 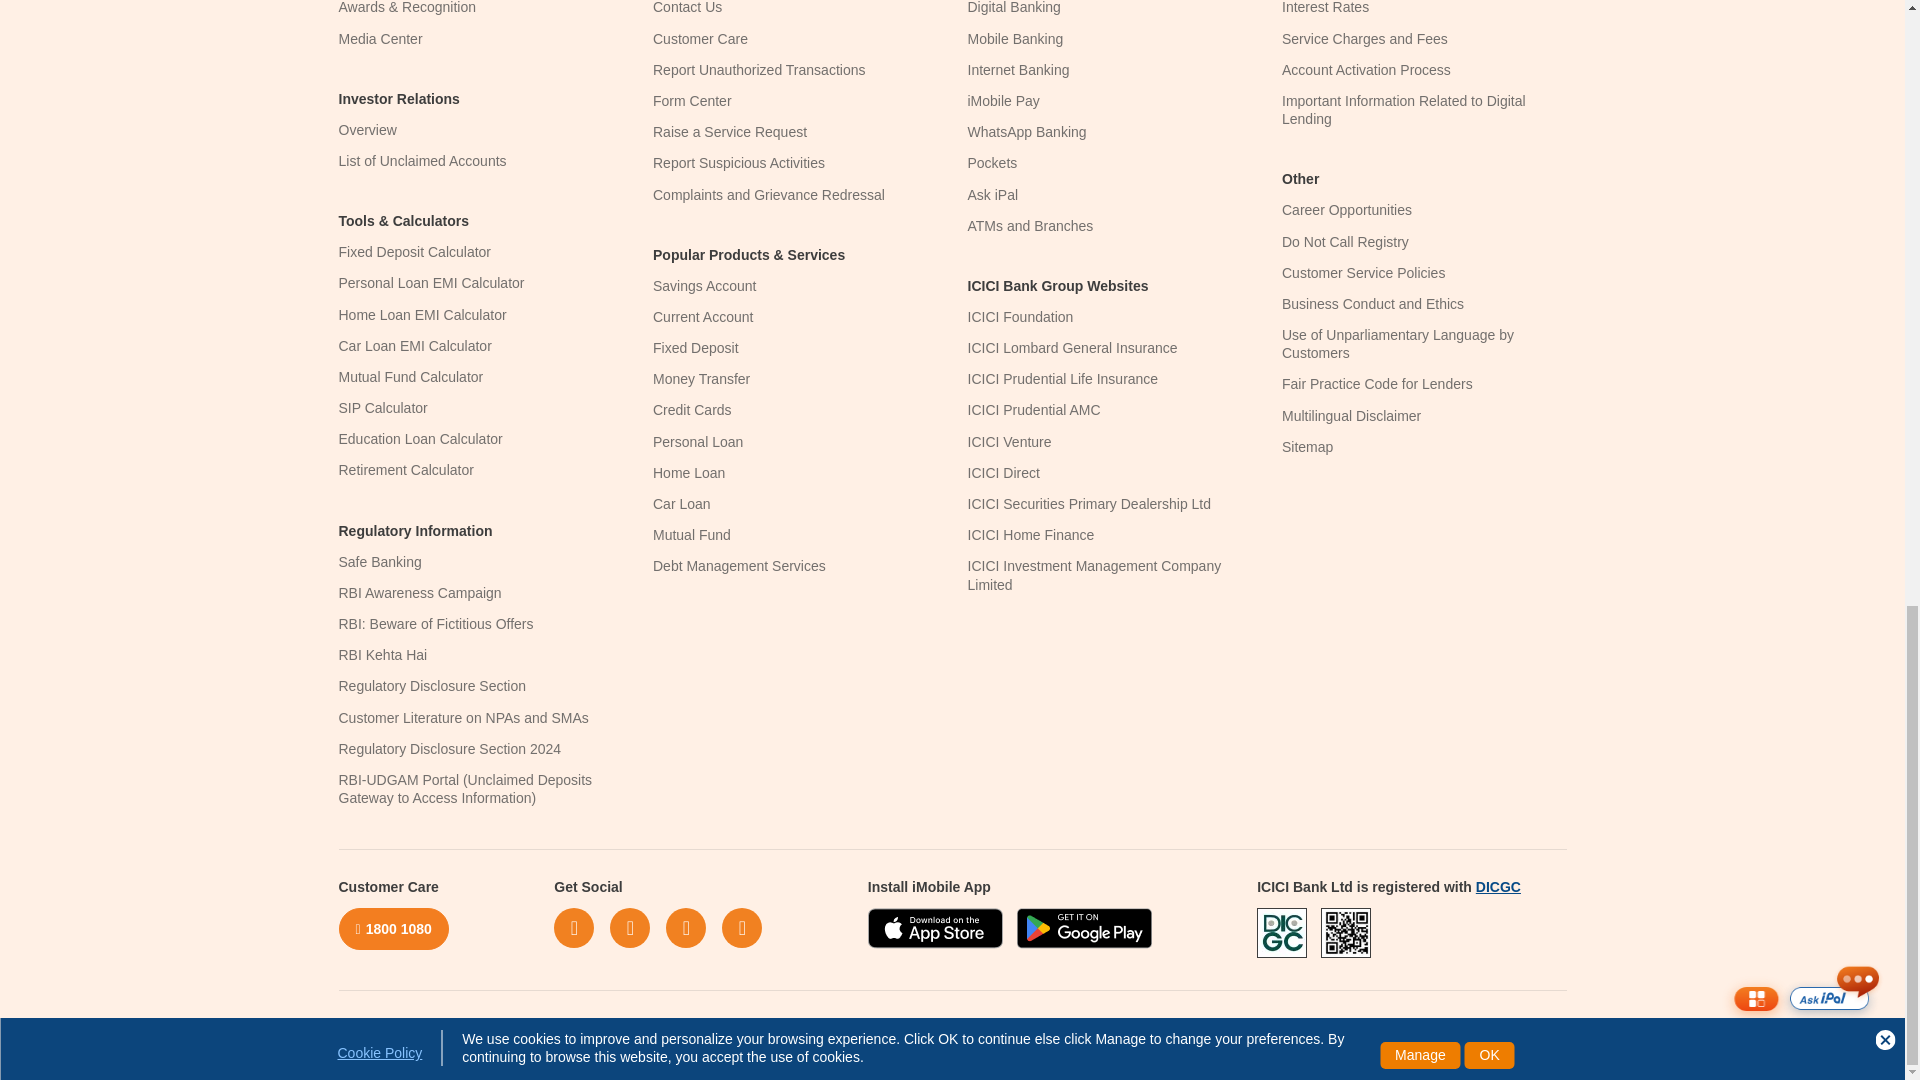 What do you see at coordinates (414, 252) in the screenshot?
I see `Fixed Deposit Calculator` at bounding box center [414, 252].